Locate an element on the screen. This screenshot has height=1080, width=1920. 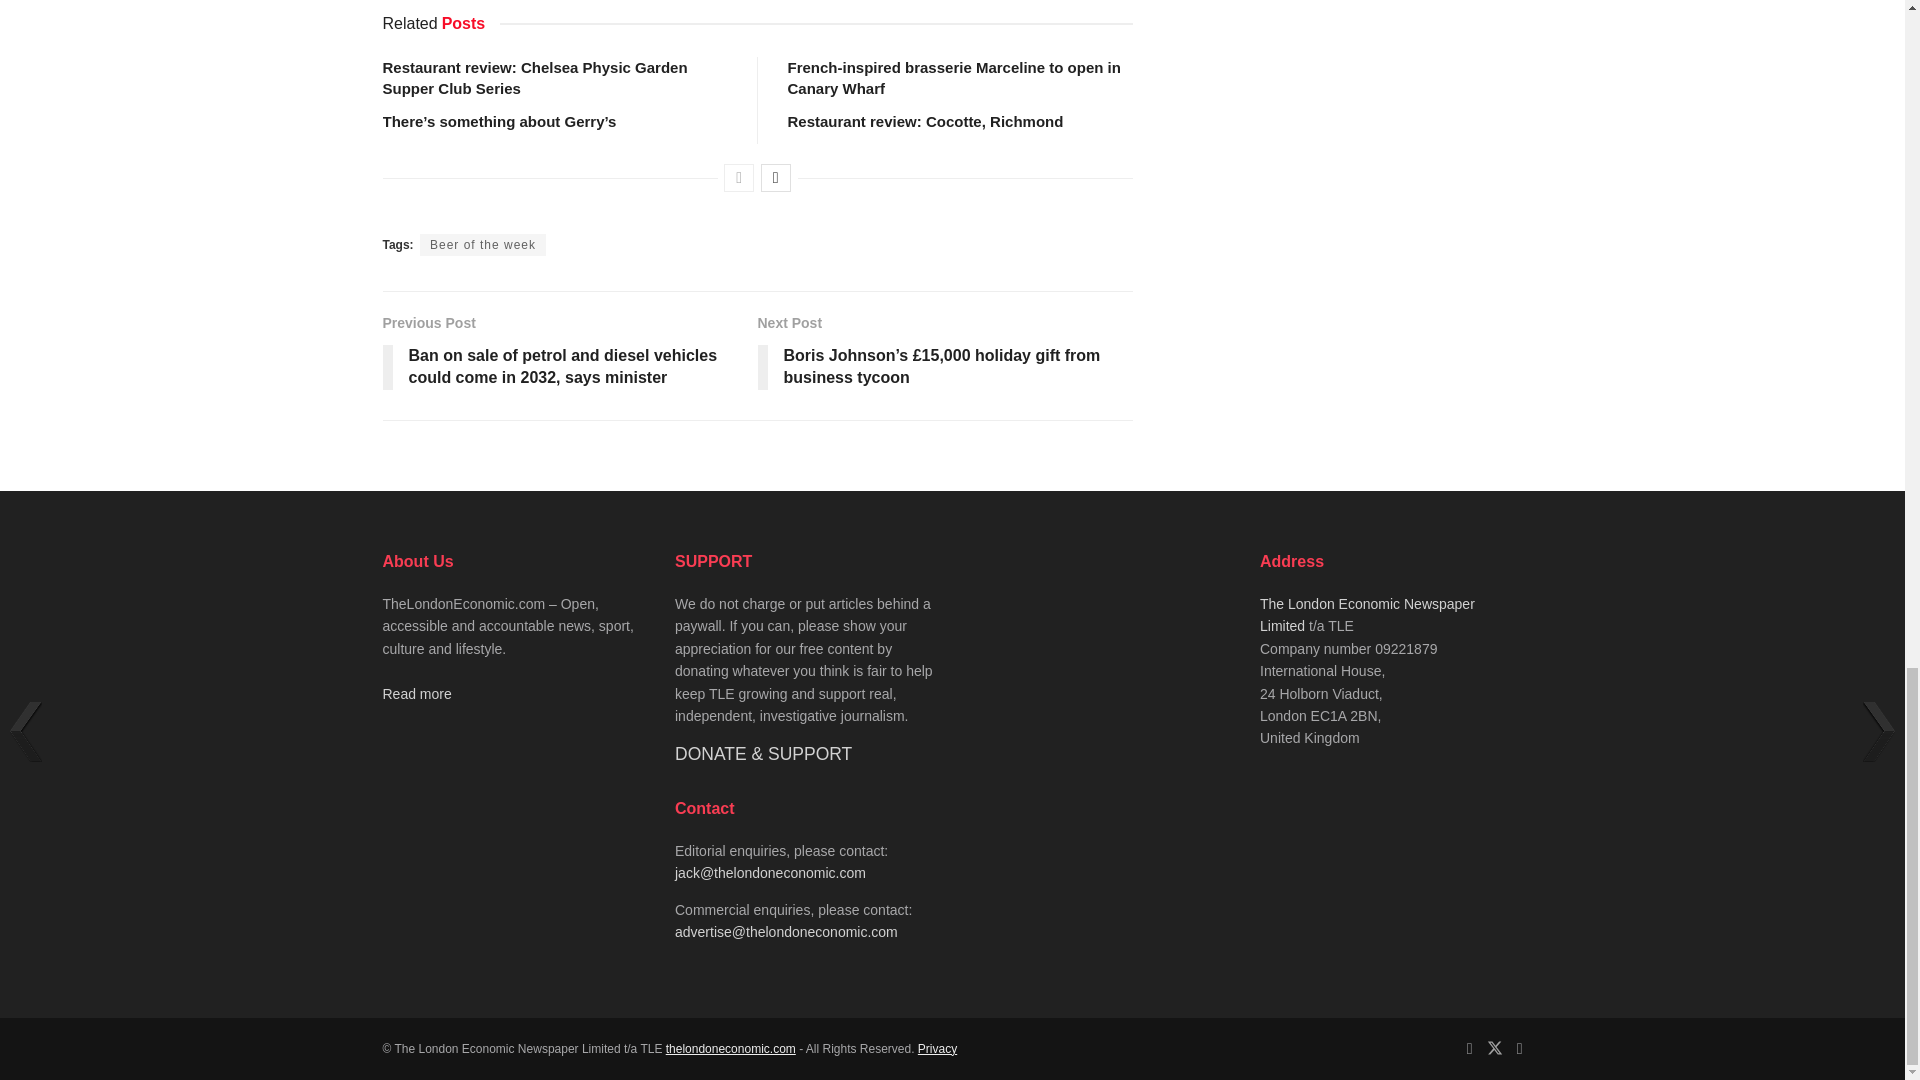
Previous is located at coordinates (738, 178).